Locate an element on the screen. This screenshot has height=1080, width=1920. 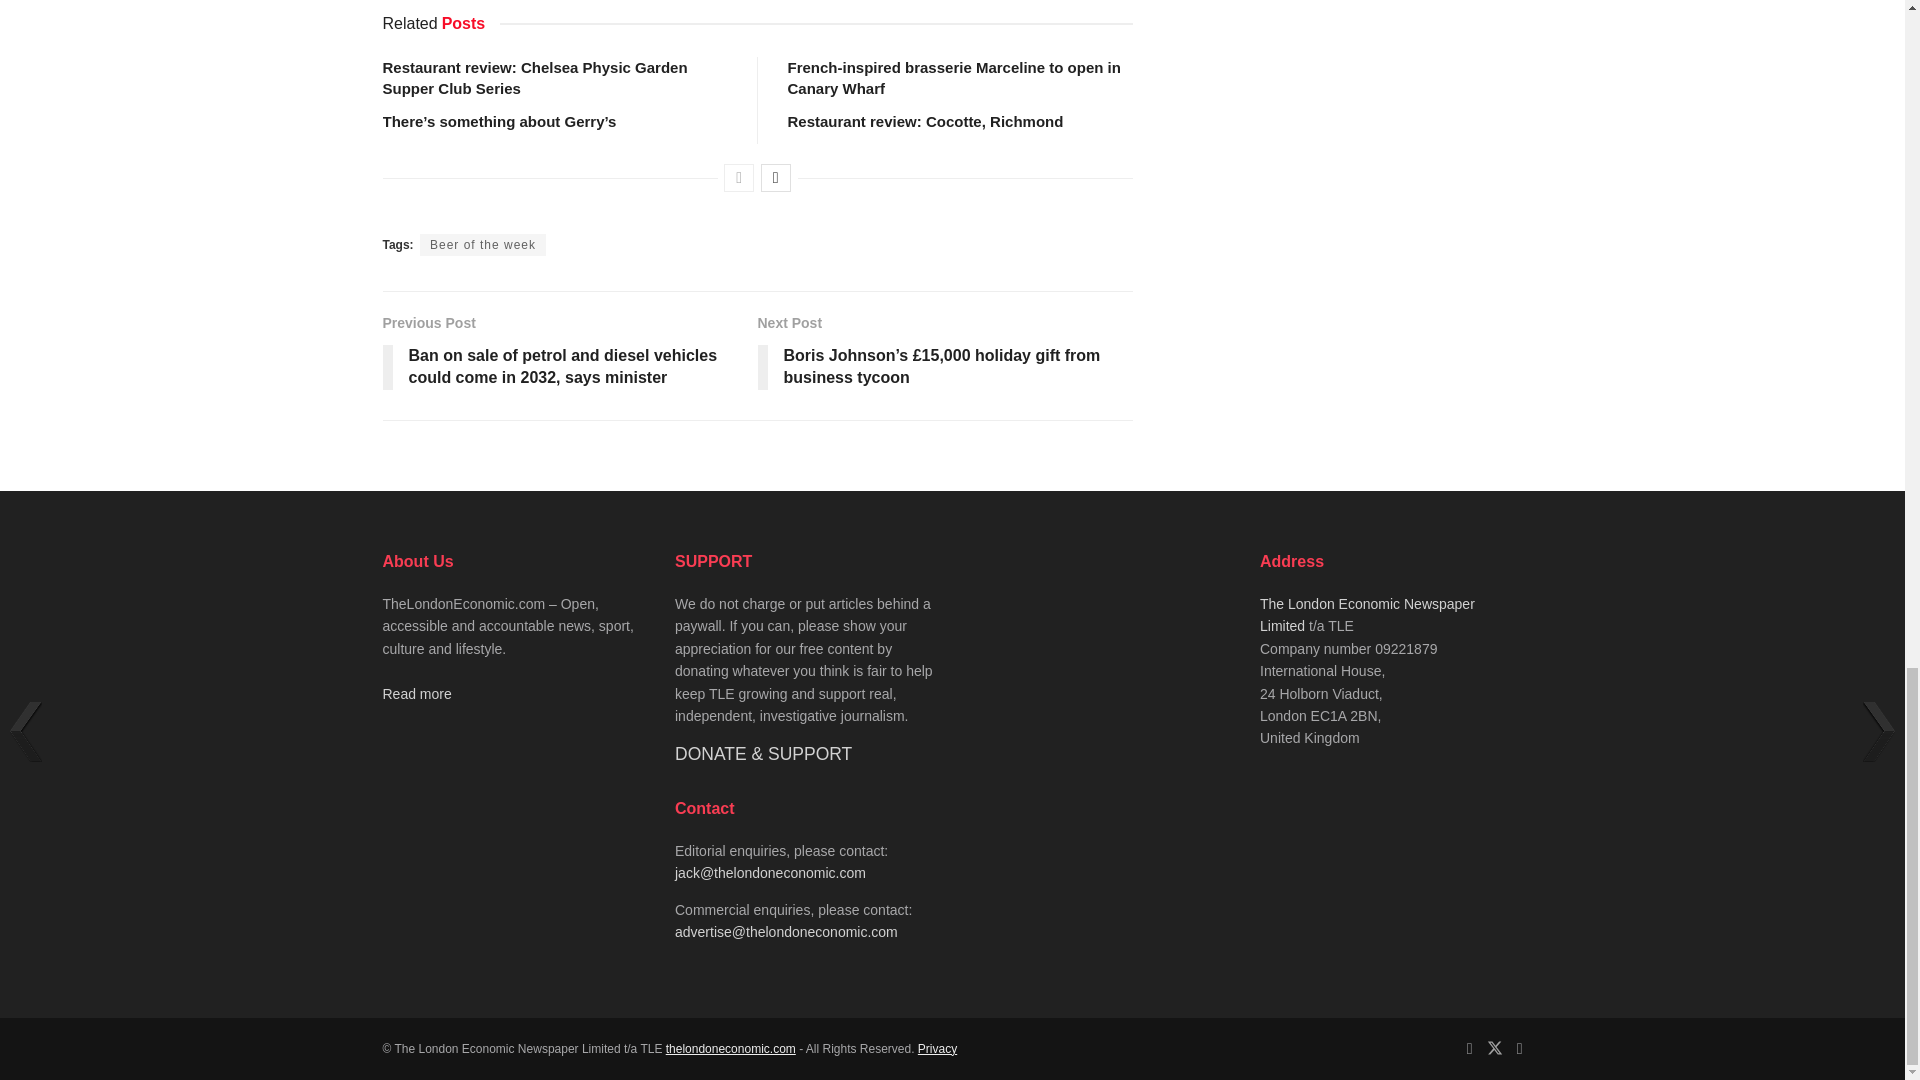
Previous is located at coordinates (738, 178).